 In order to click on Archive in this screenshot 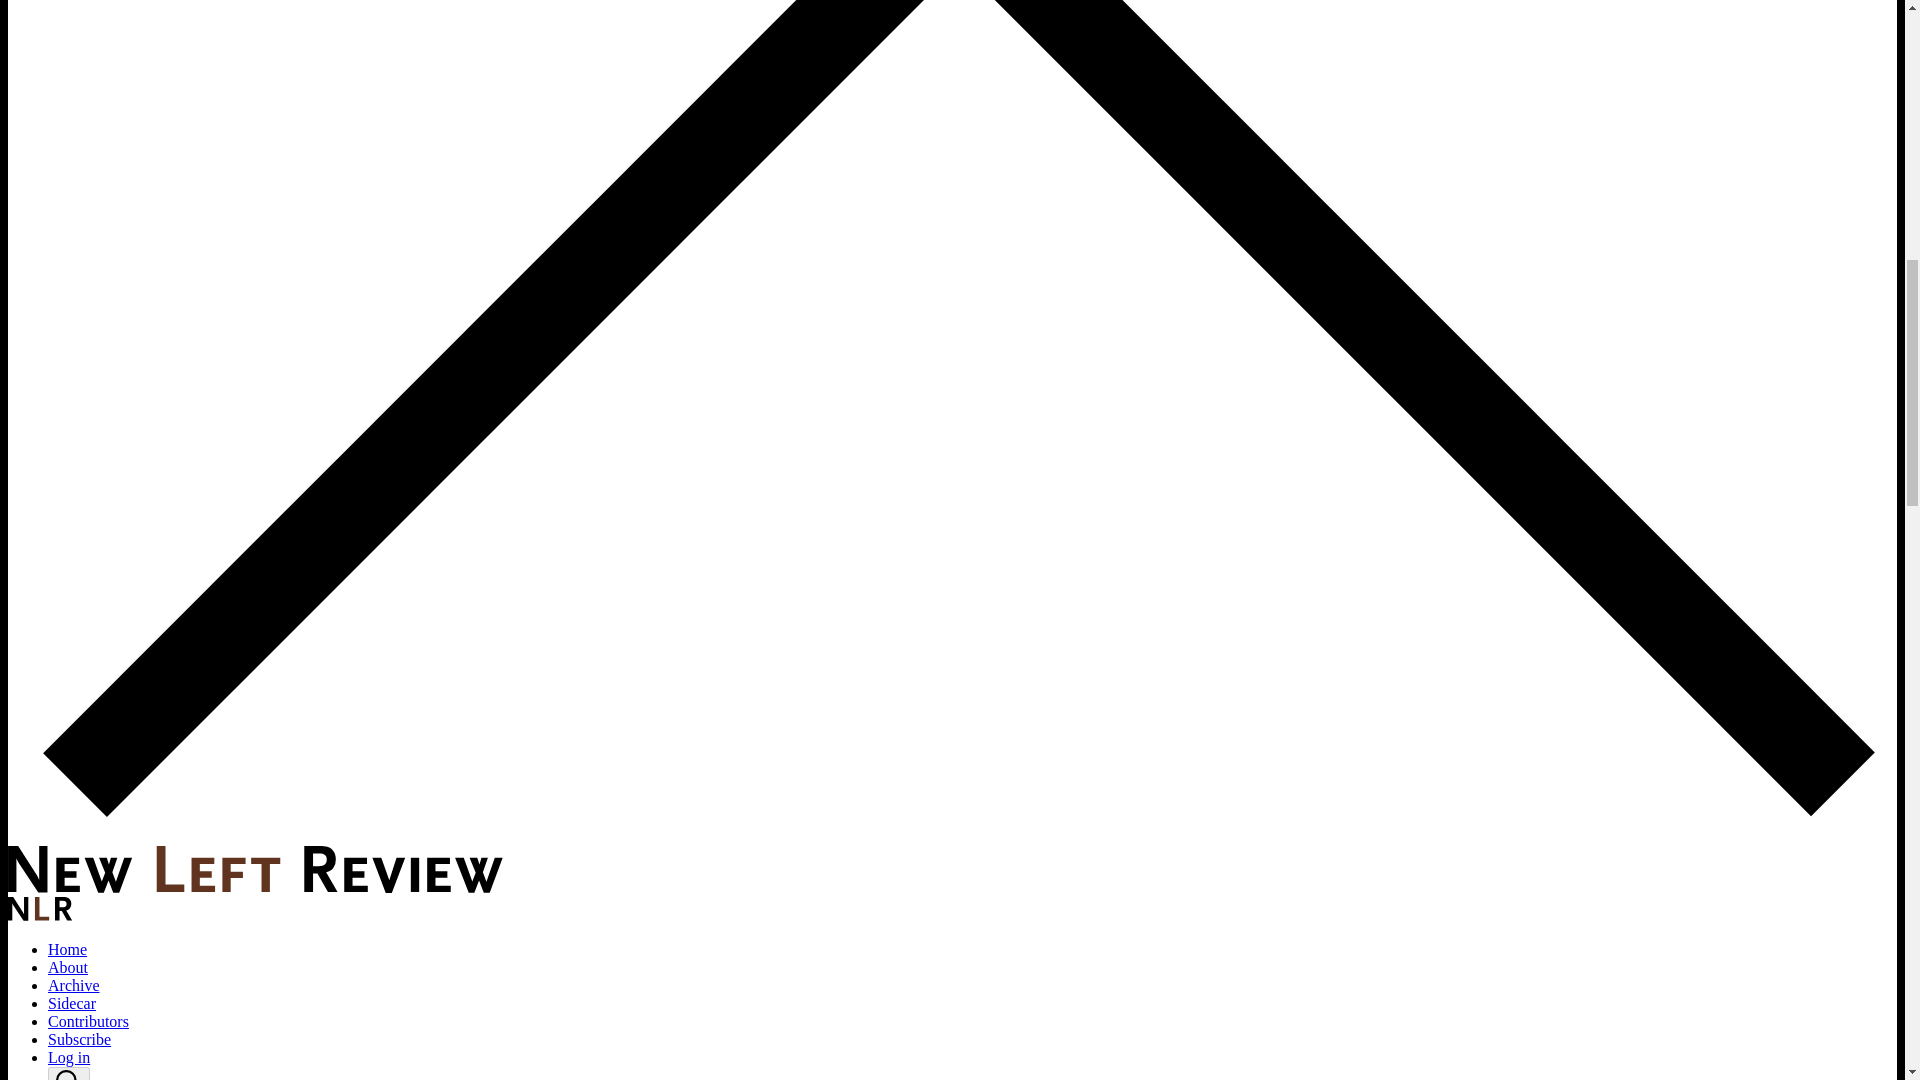, I will do `click(74, 985)`.